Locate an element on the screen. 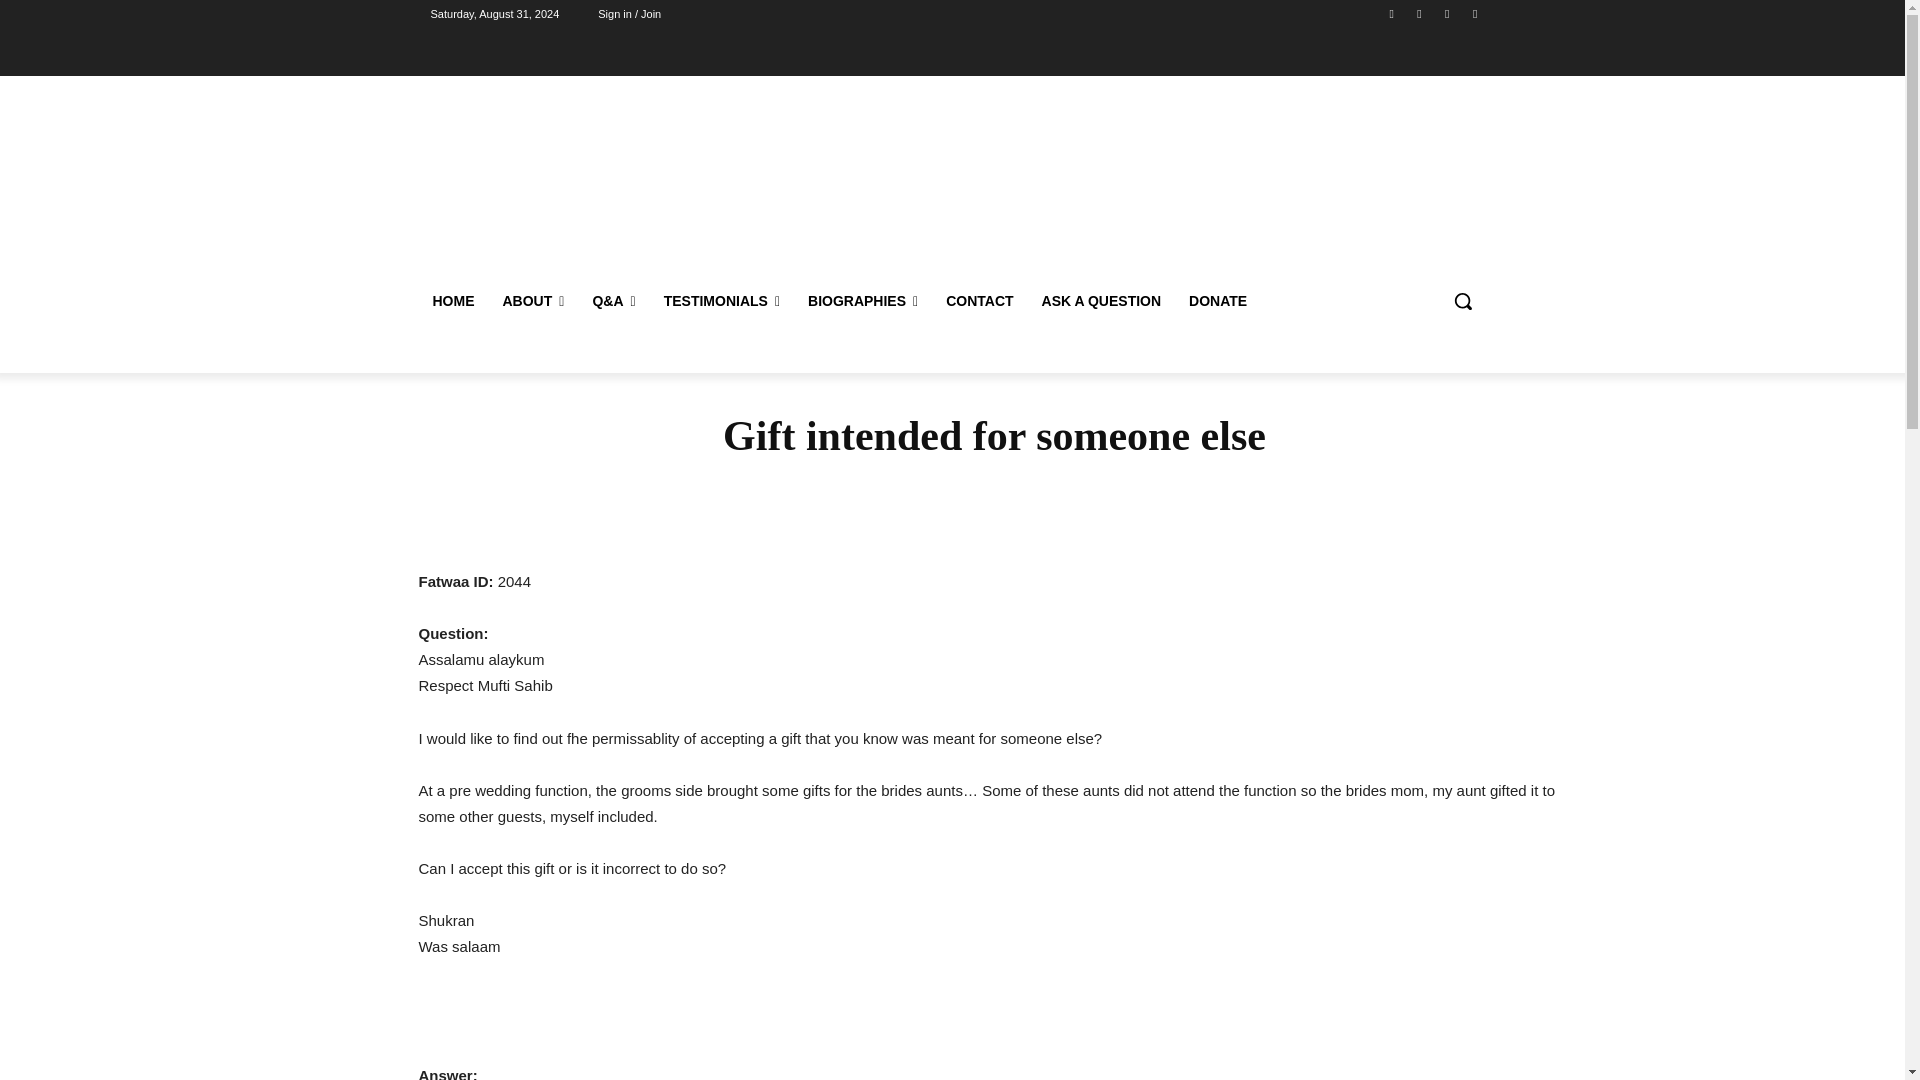 The image size is (1920, 1080). Mail is located at coordinates (1448, 13).